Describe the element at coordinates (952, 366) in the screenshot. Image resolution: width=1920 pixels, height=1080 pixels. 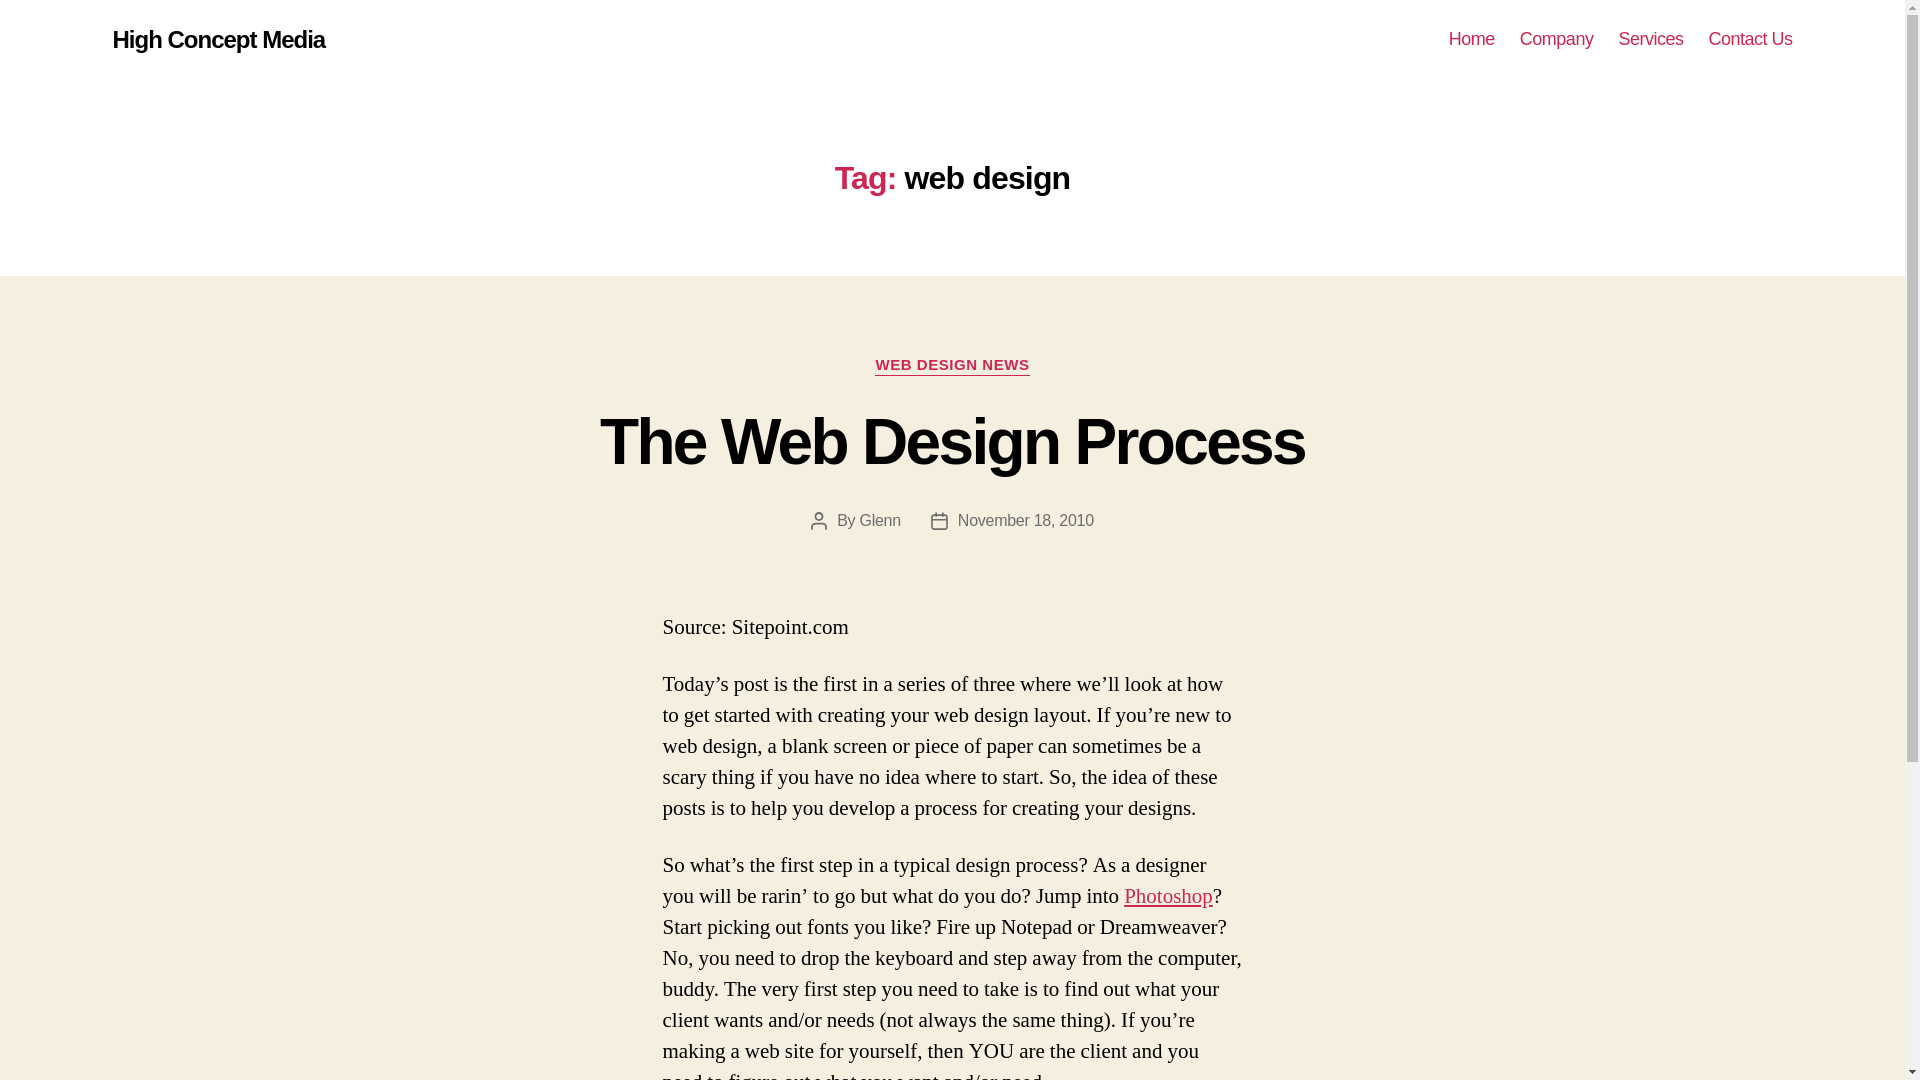
I see `WEB DESIGN NEWS` at that location.